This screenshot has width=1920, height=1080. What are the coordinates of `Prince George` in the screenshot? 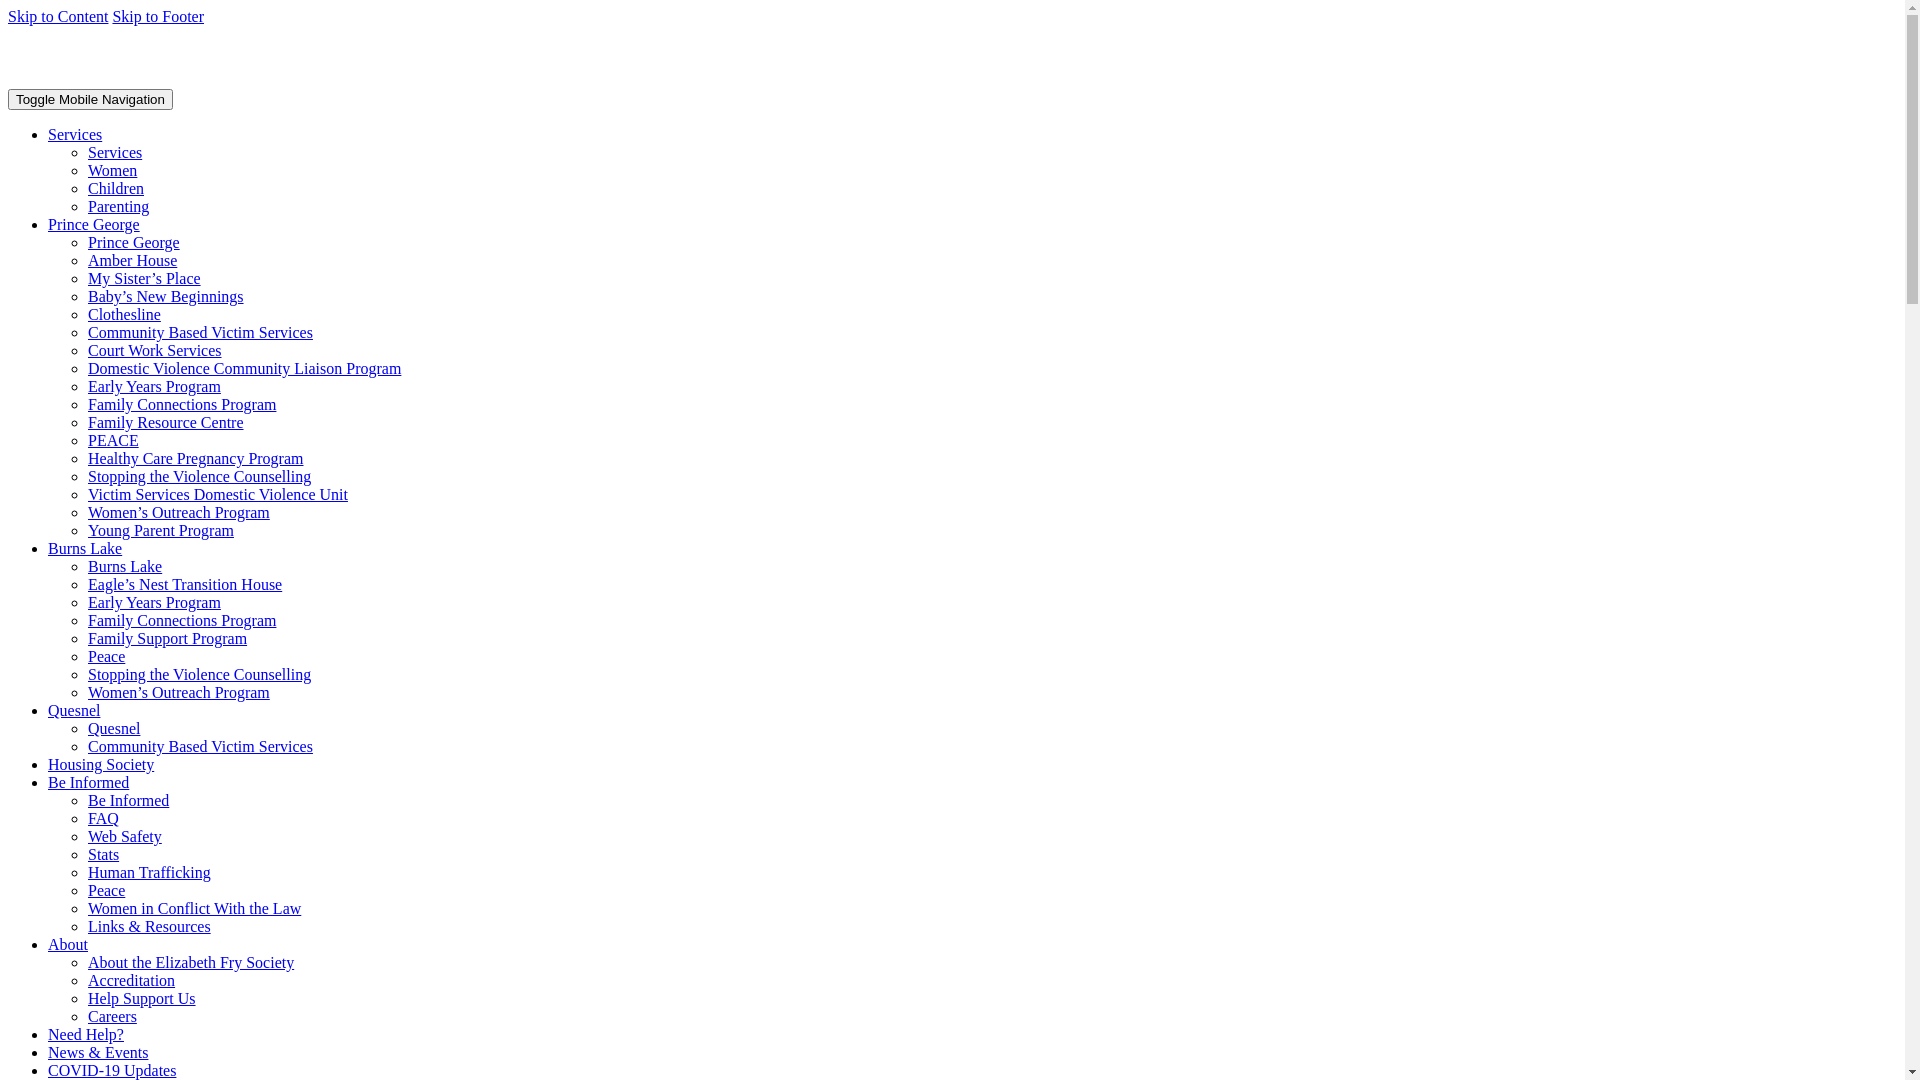 It's located at (94, 224).